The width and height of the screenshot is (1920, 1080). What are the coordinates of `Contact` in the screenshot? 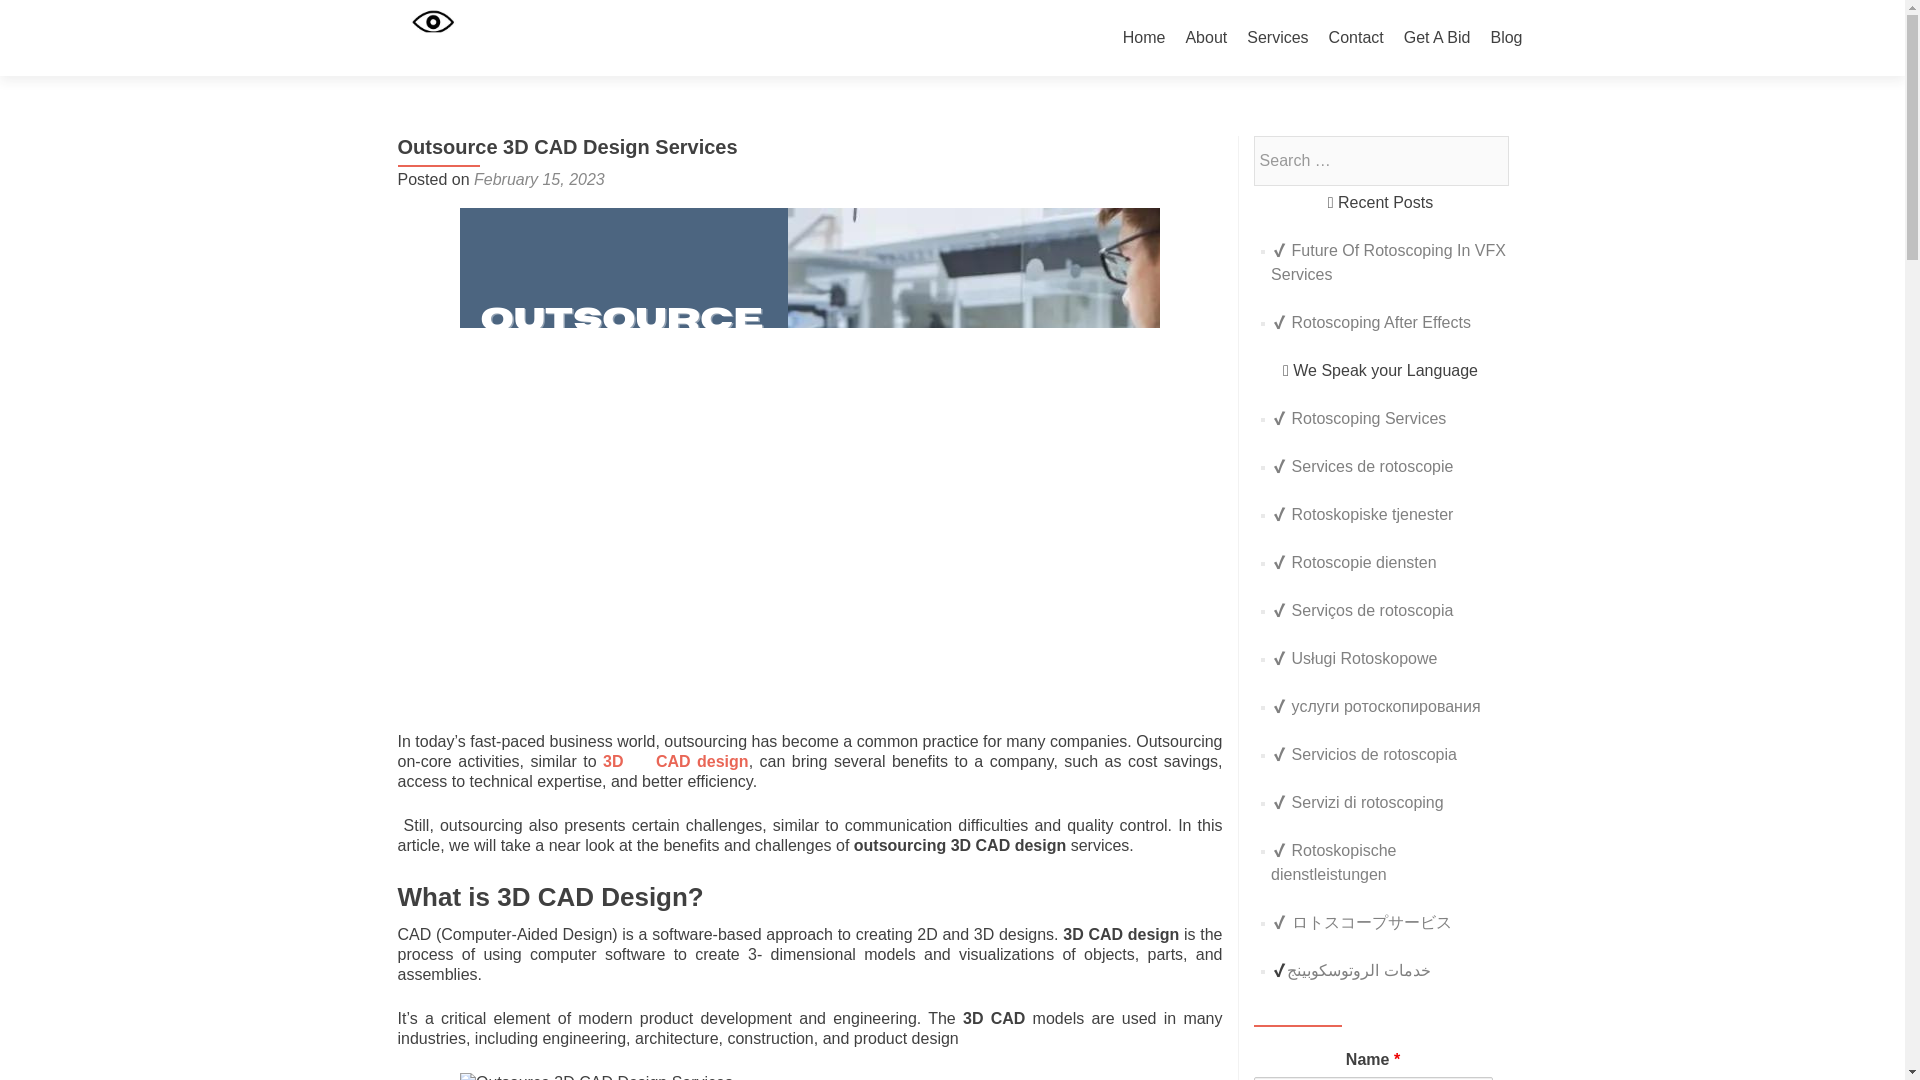 It's located at (1356, 38).